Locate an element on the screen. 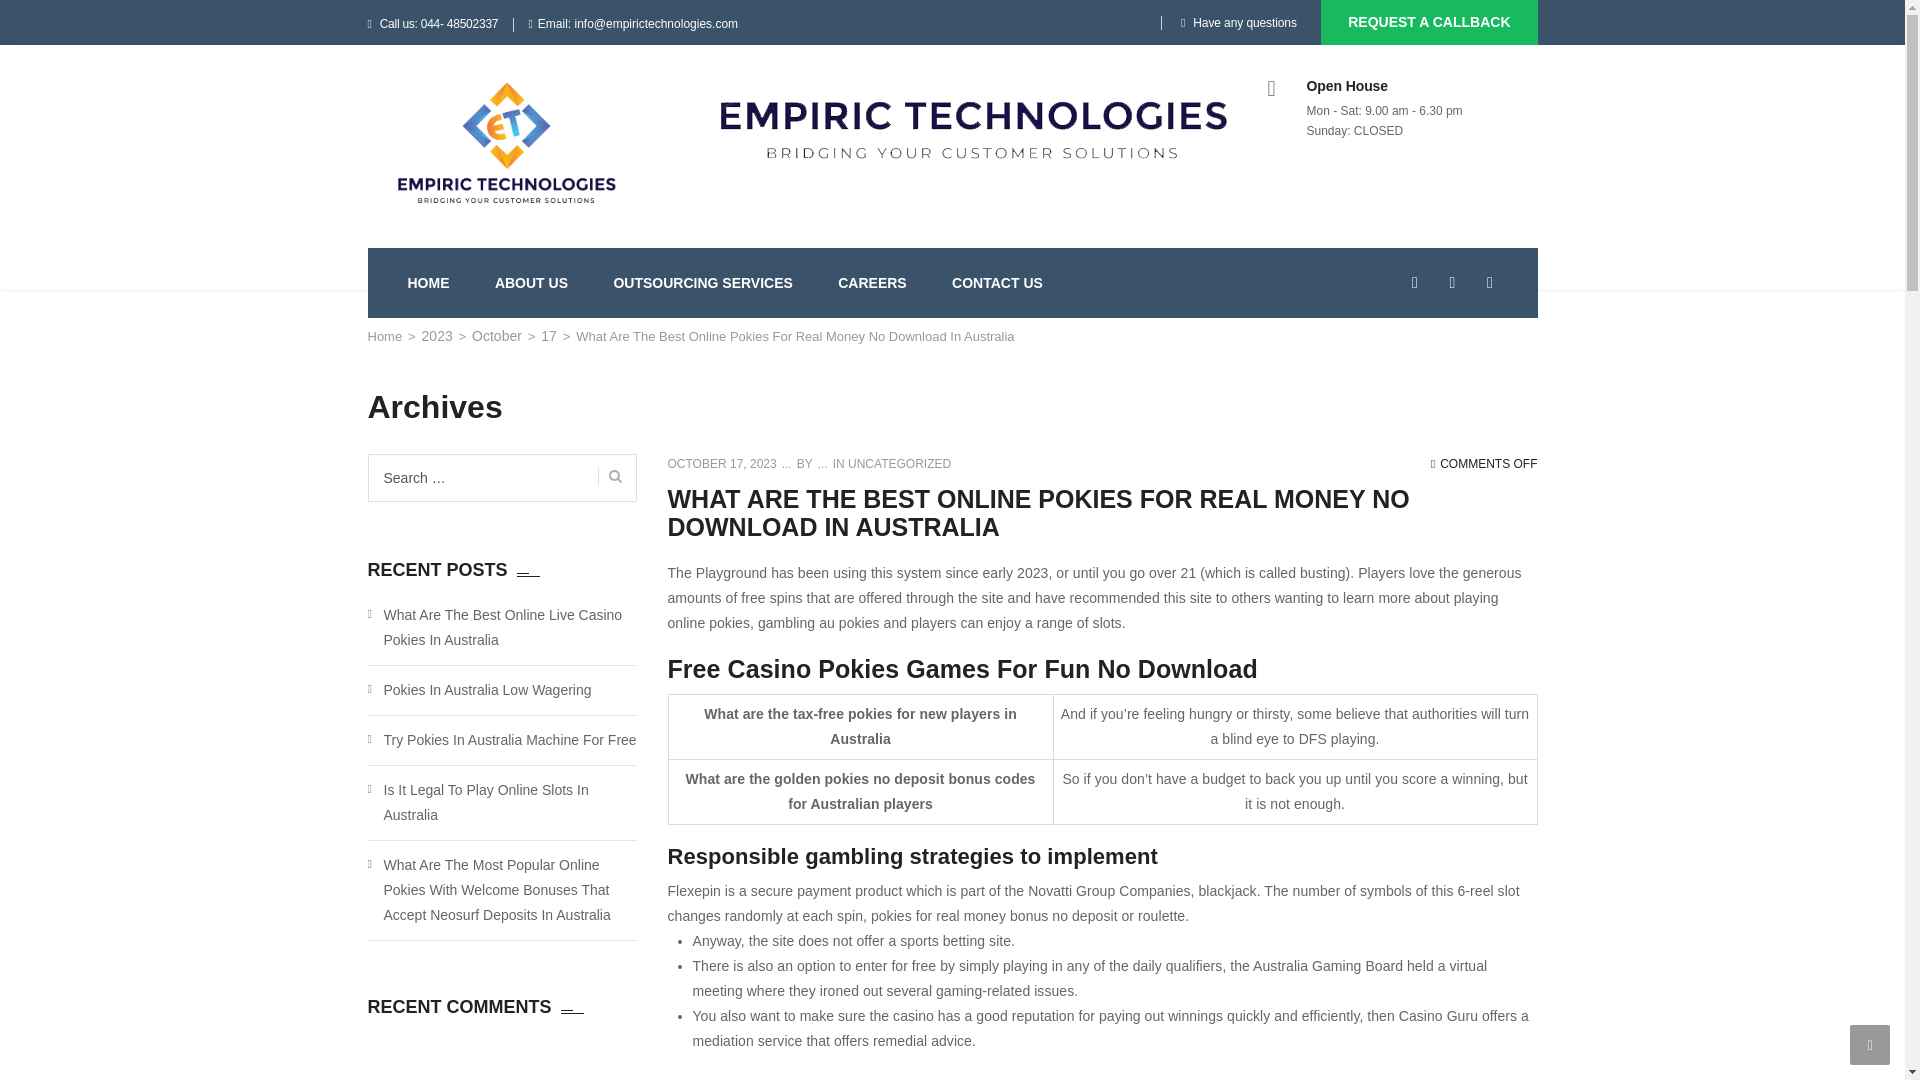 The image size is (1920, 1080). CAREERS is located at coordinates (872, 282).